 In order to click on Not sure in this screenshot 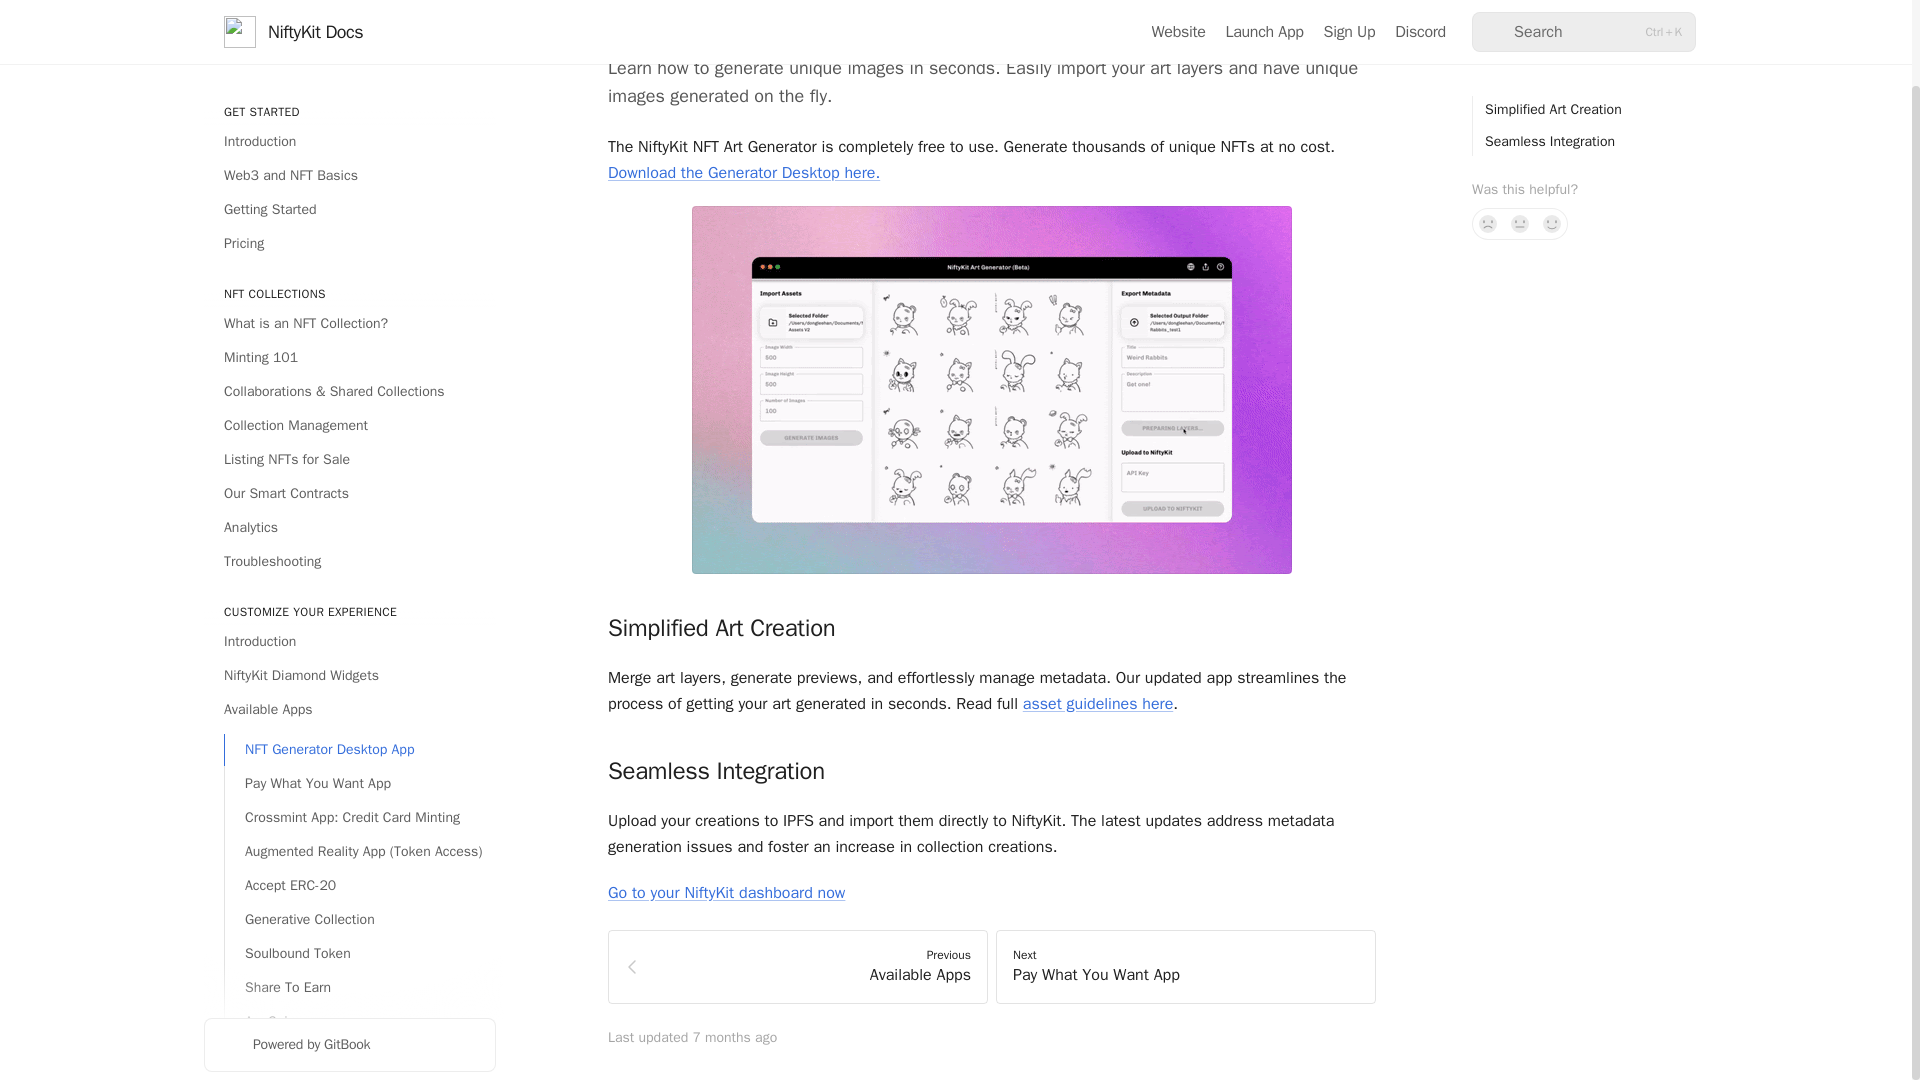, I will do `click(1520, 130)`.